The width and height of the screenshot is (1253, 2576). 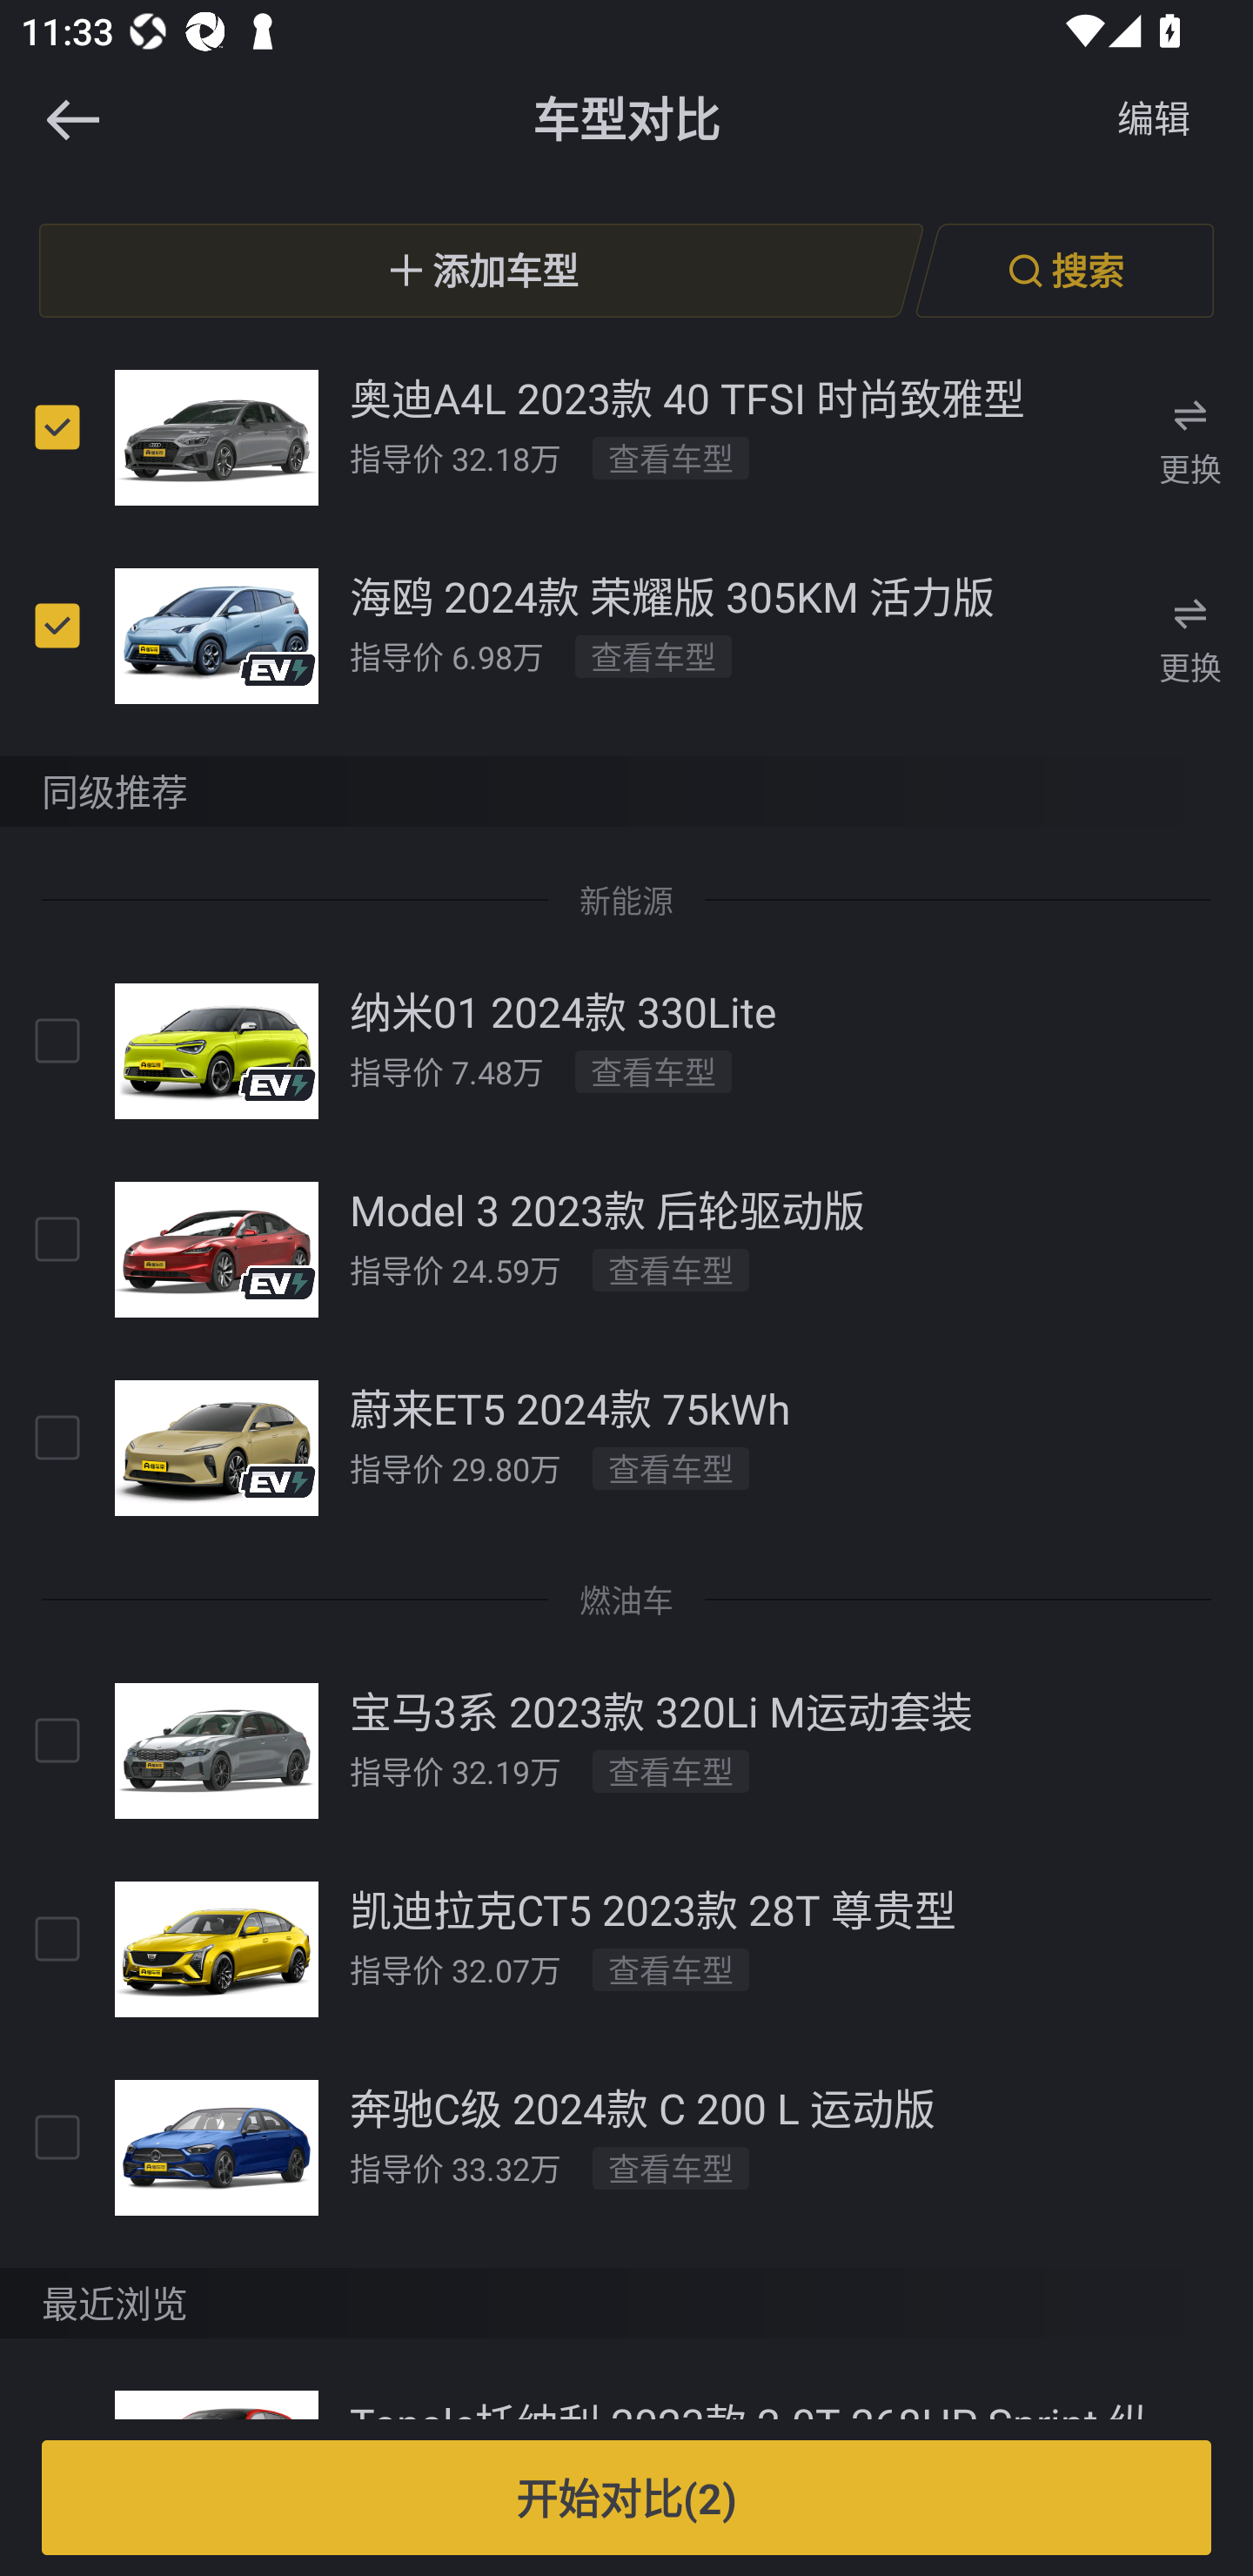 I want to click on  更换, so click(x=1190, y=437).